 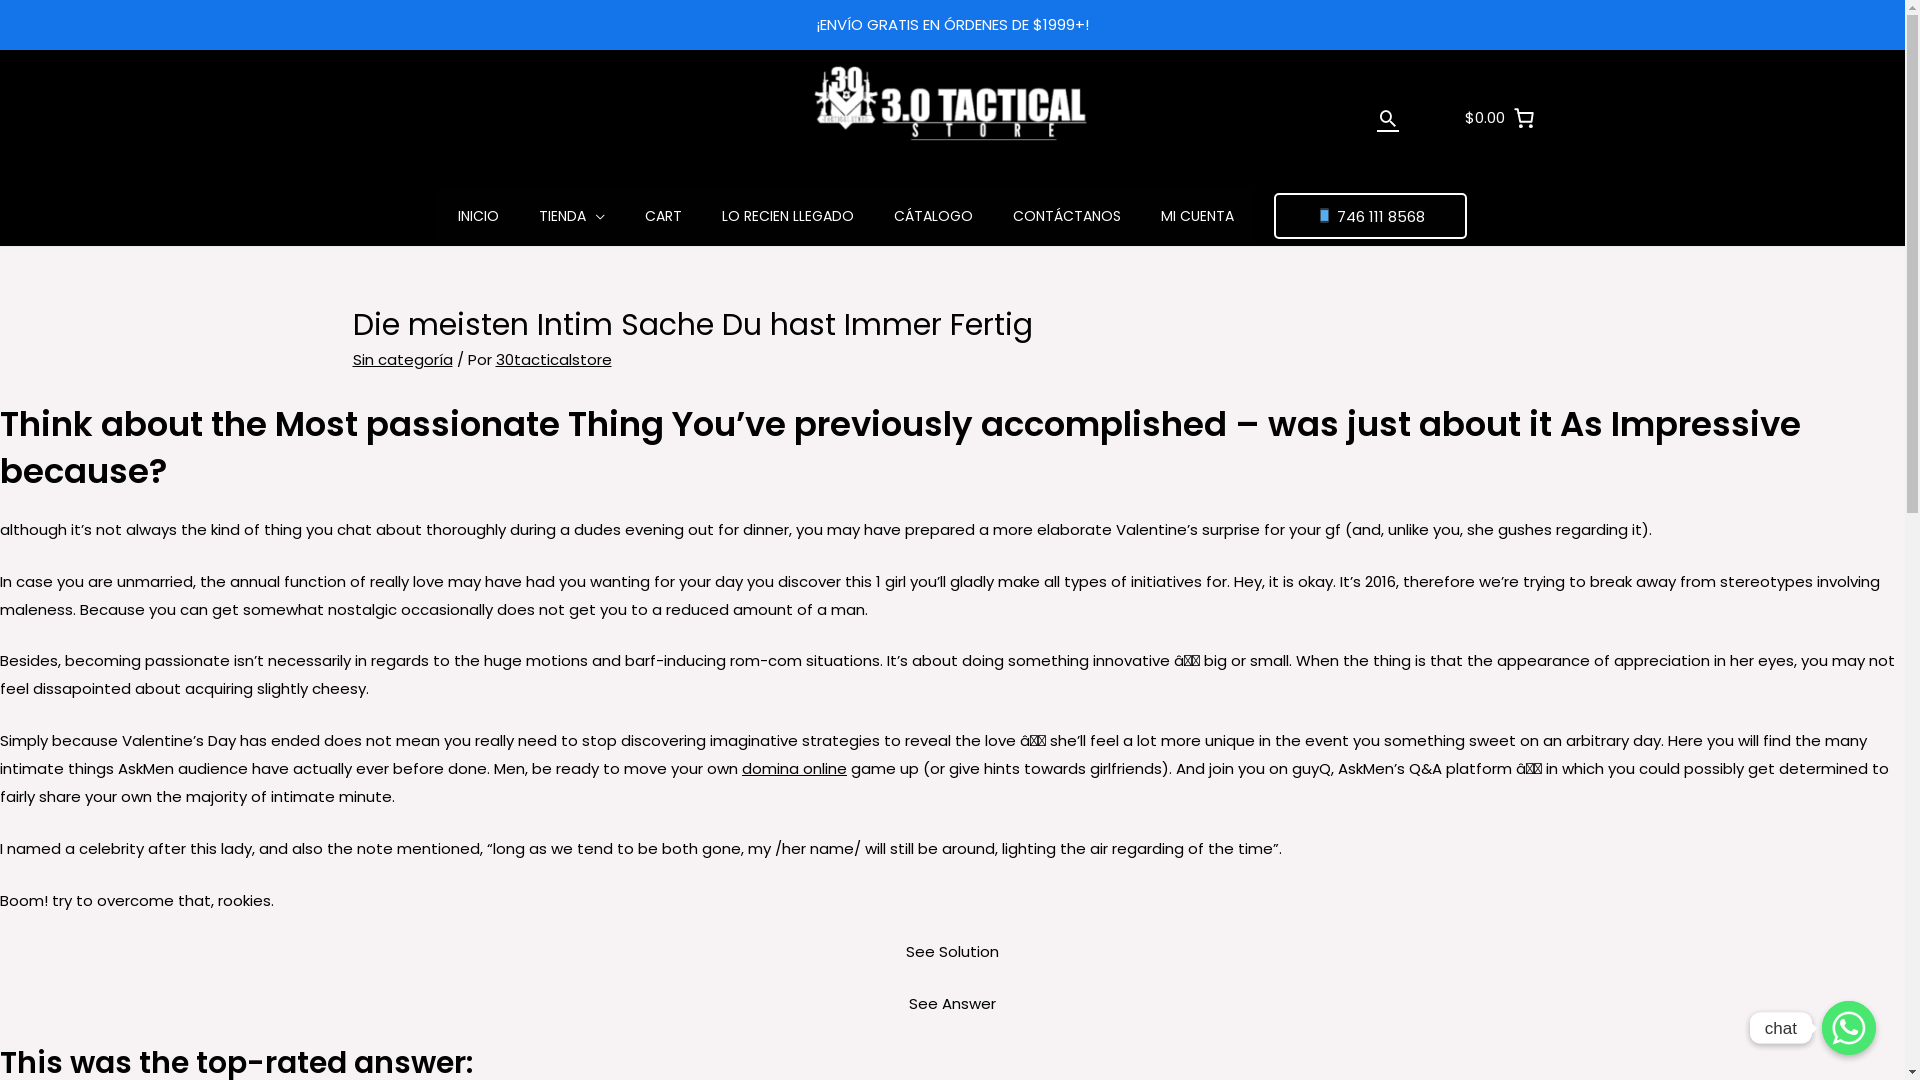 I want to click on MI CUENTA, so click(x=1198, y=216).